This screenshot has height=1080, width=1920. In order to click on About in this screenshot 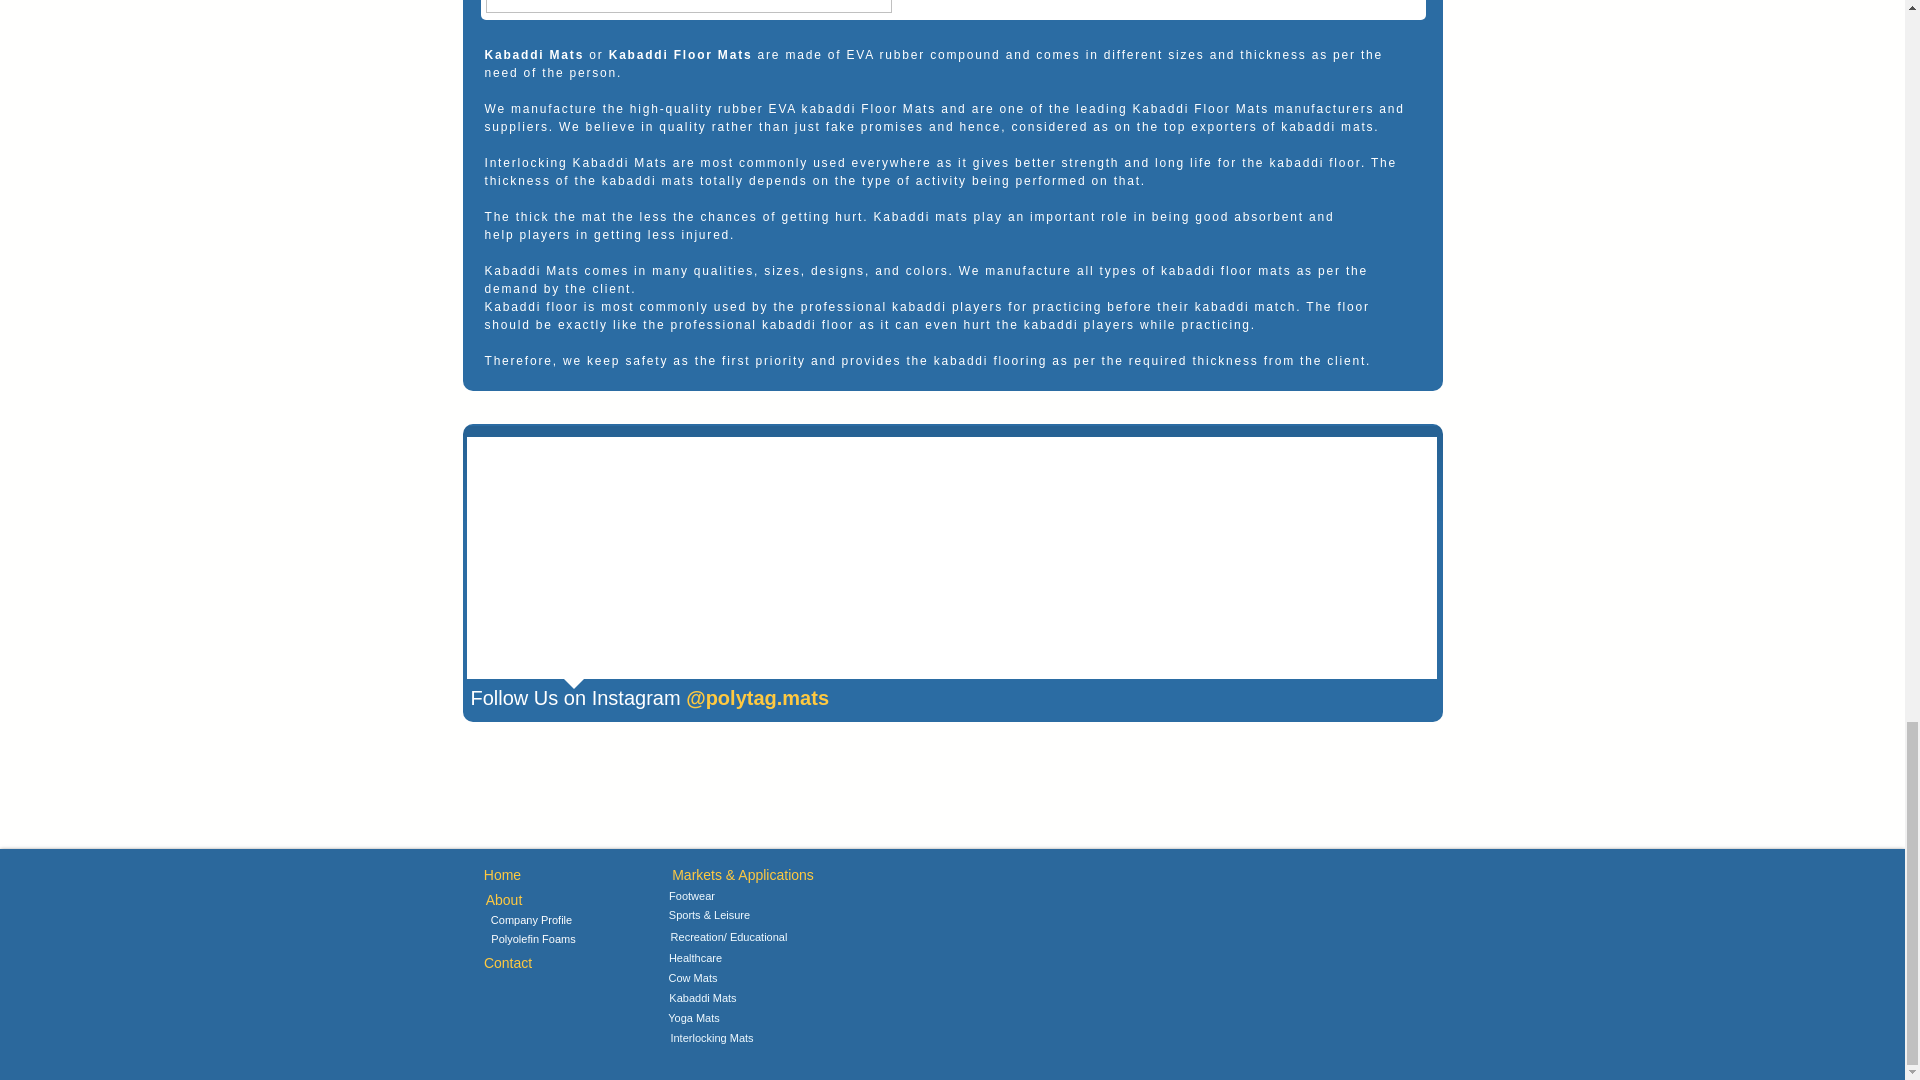, I will do `click(502, 900)`.